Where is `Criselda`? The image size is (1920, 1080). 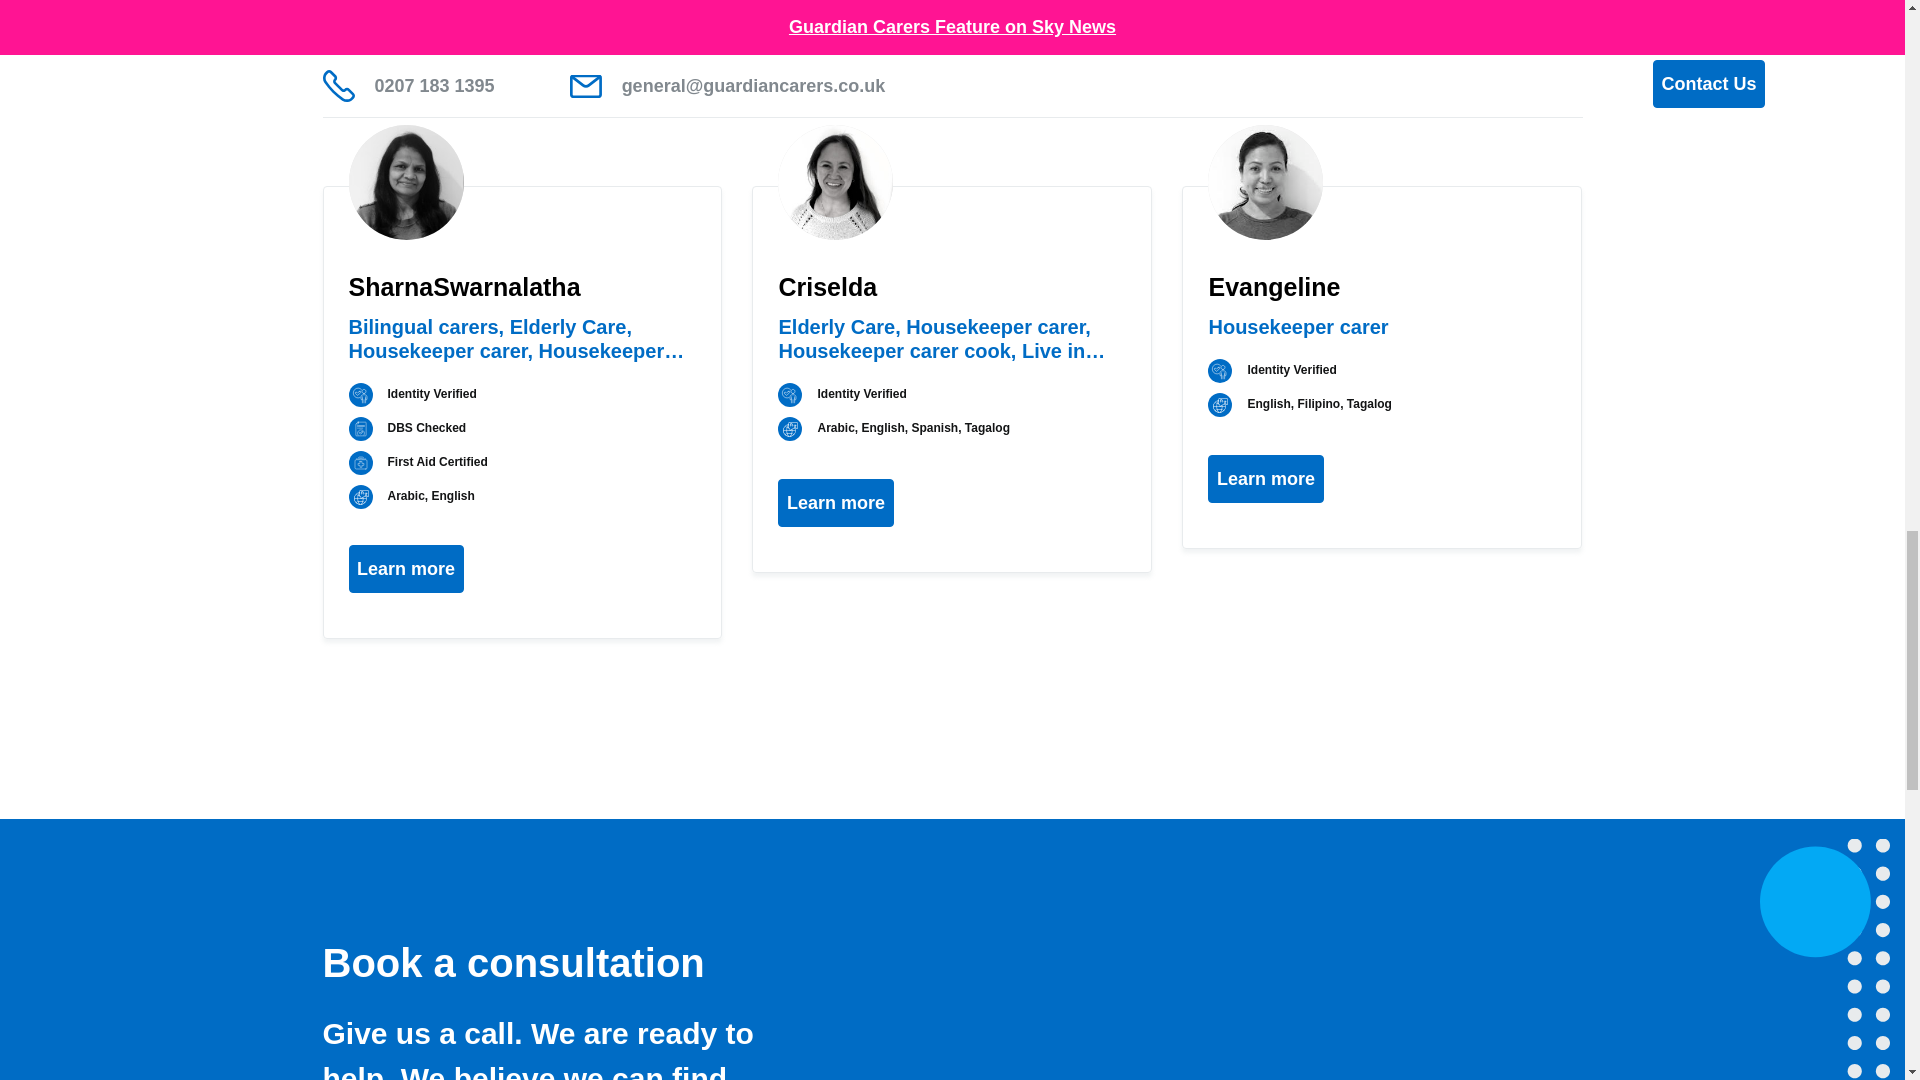 Criselda is located at coordinates (834, 182).